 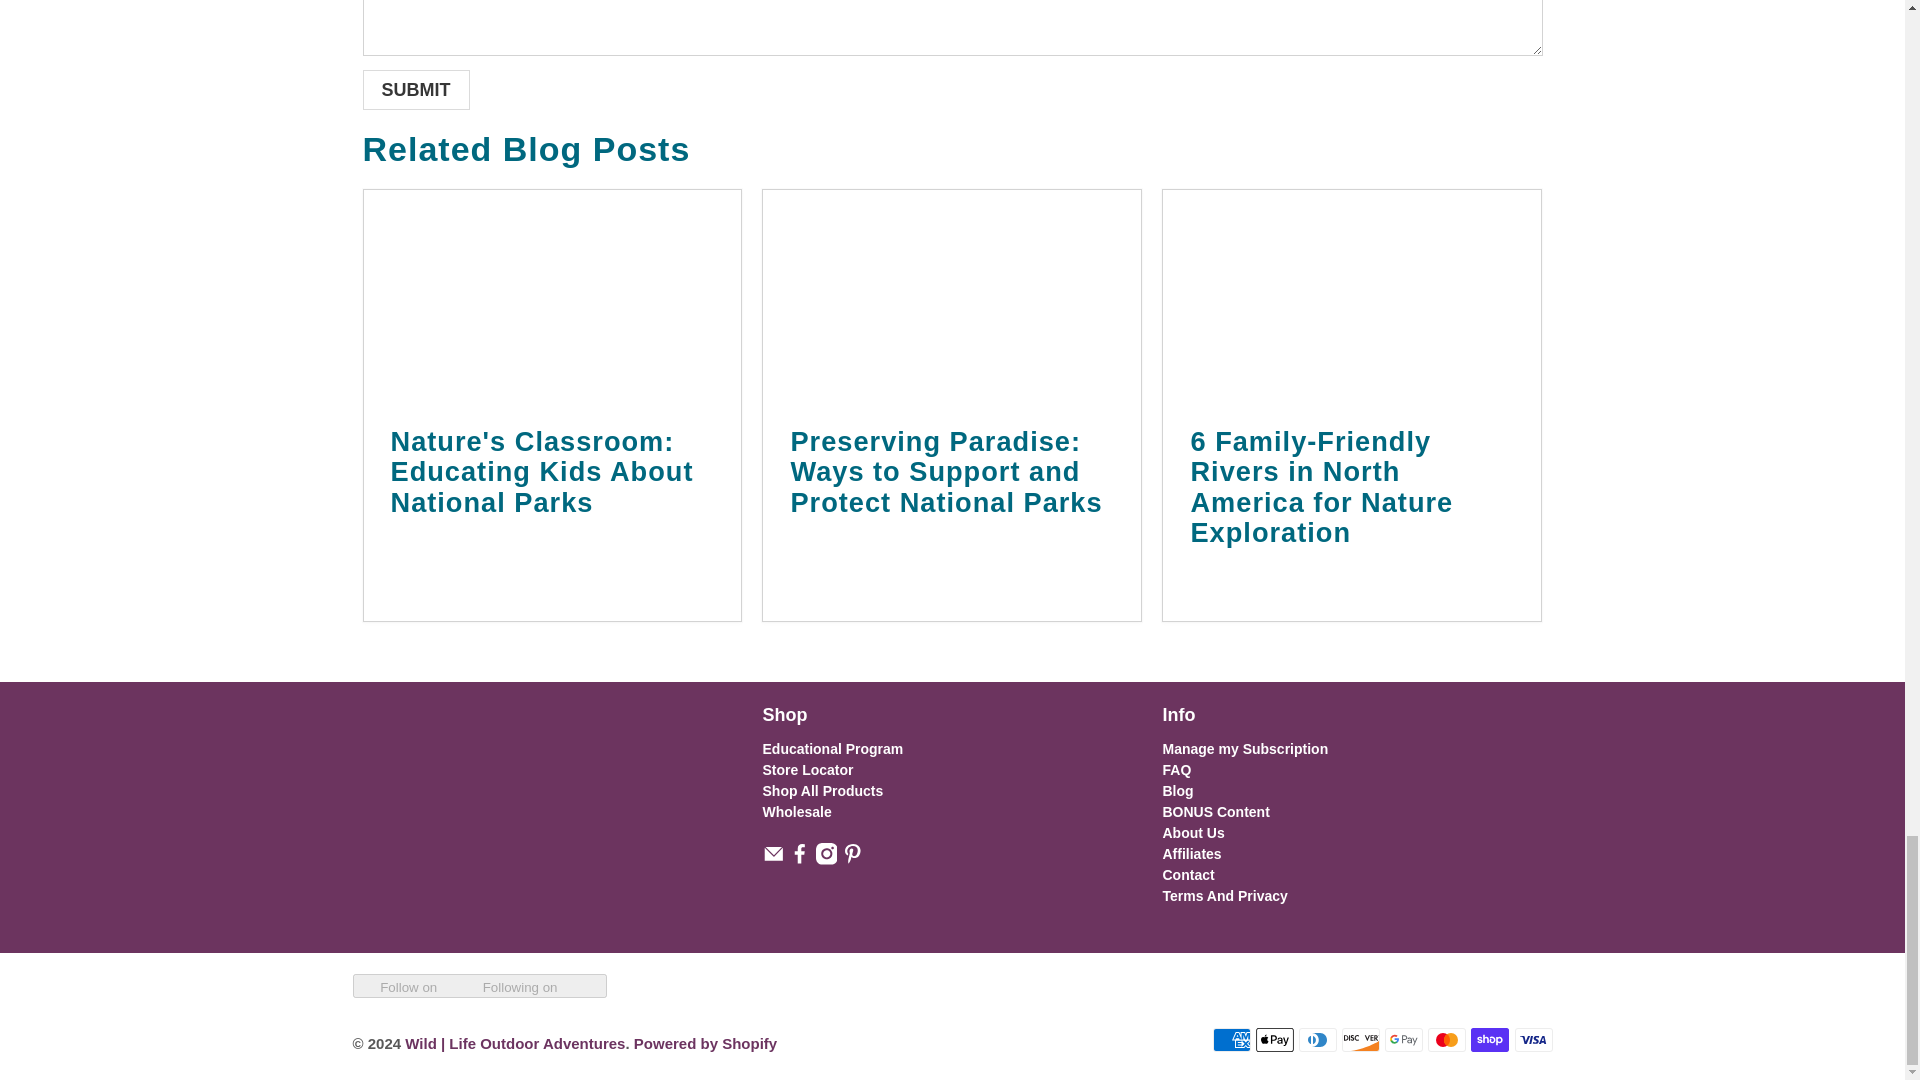 I want to click on American Express, so click(x=1232, y=1040).